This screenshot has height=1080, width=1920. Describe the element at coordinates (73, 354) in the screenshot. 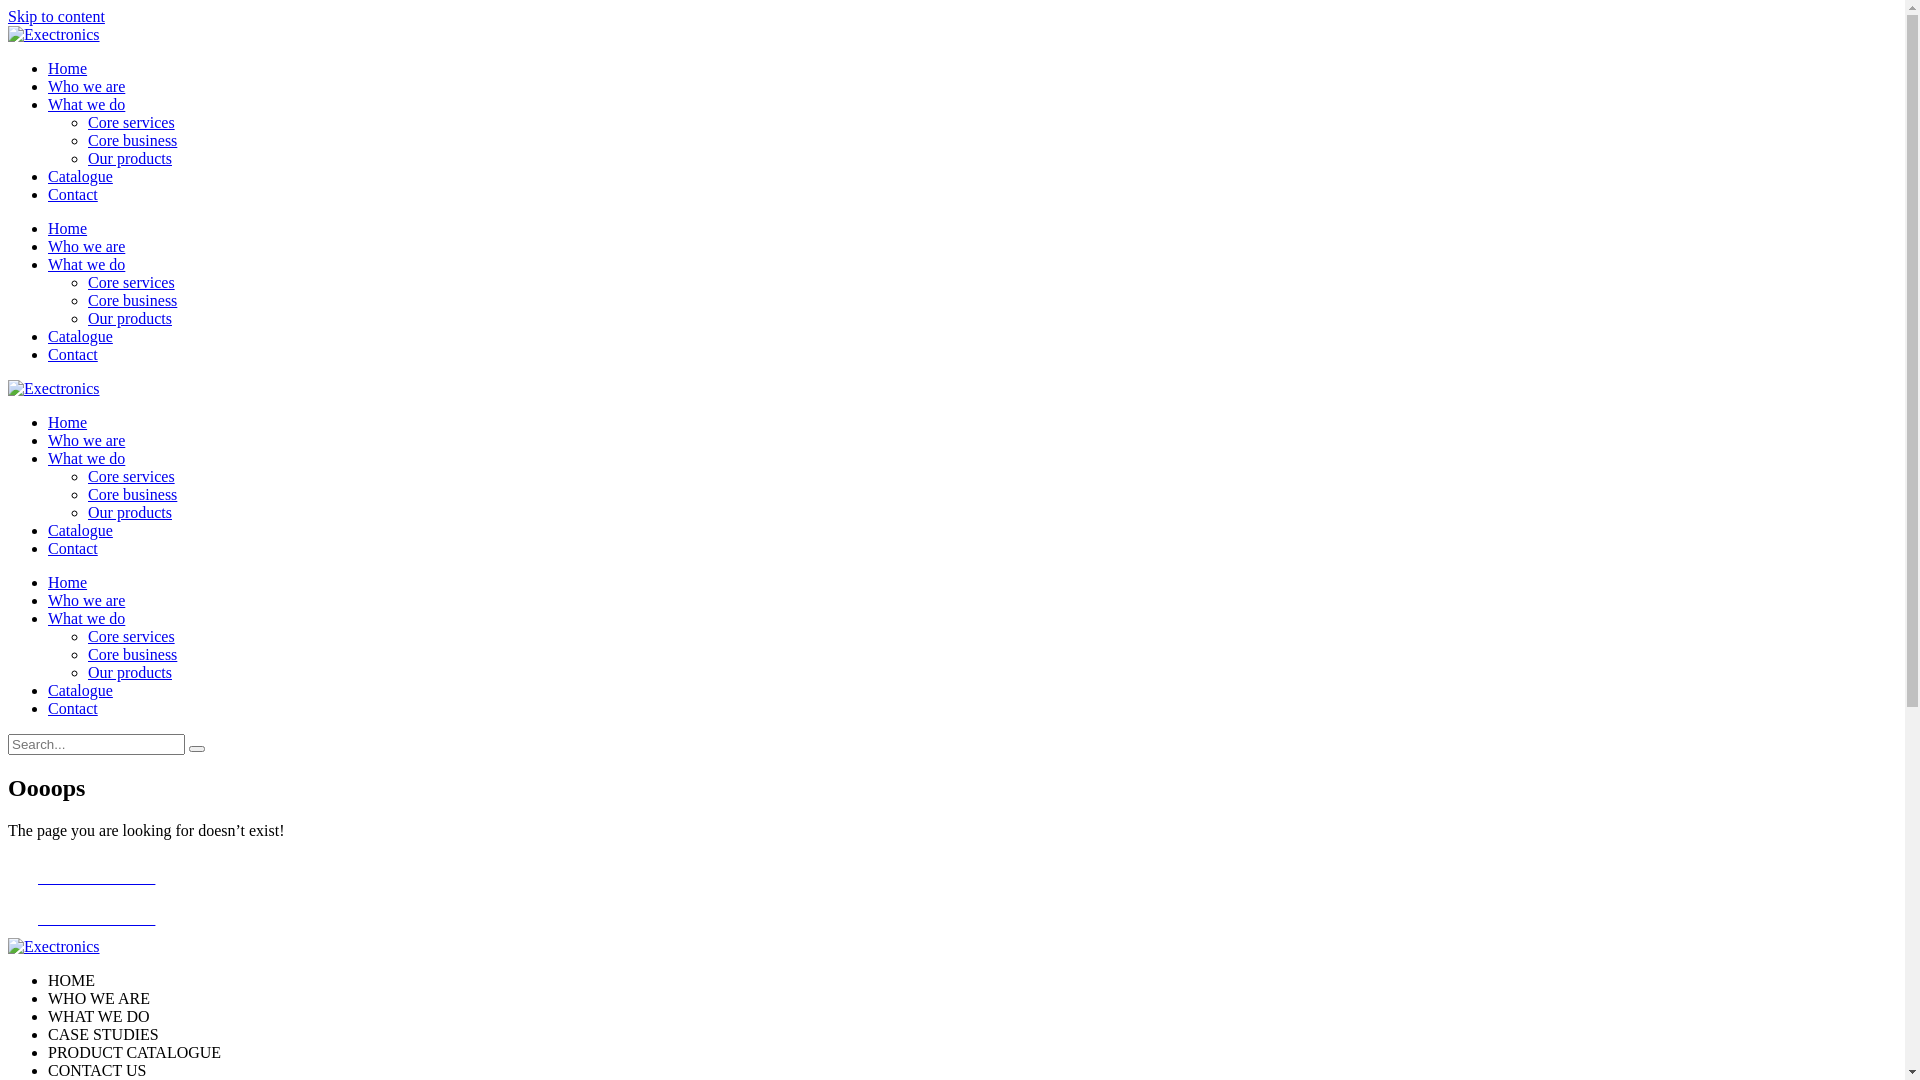

I see `Contact` at that location.